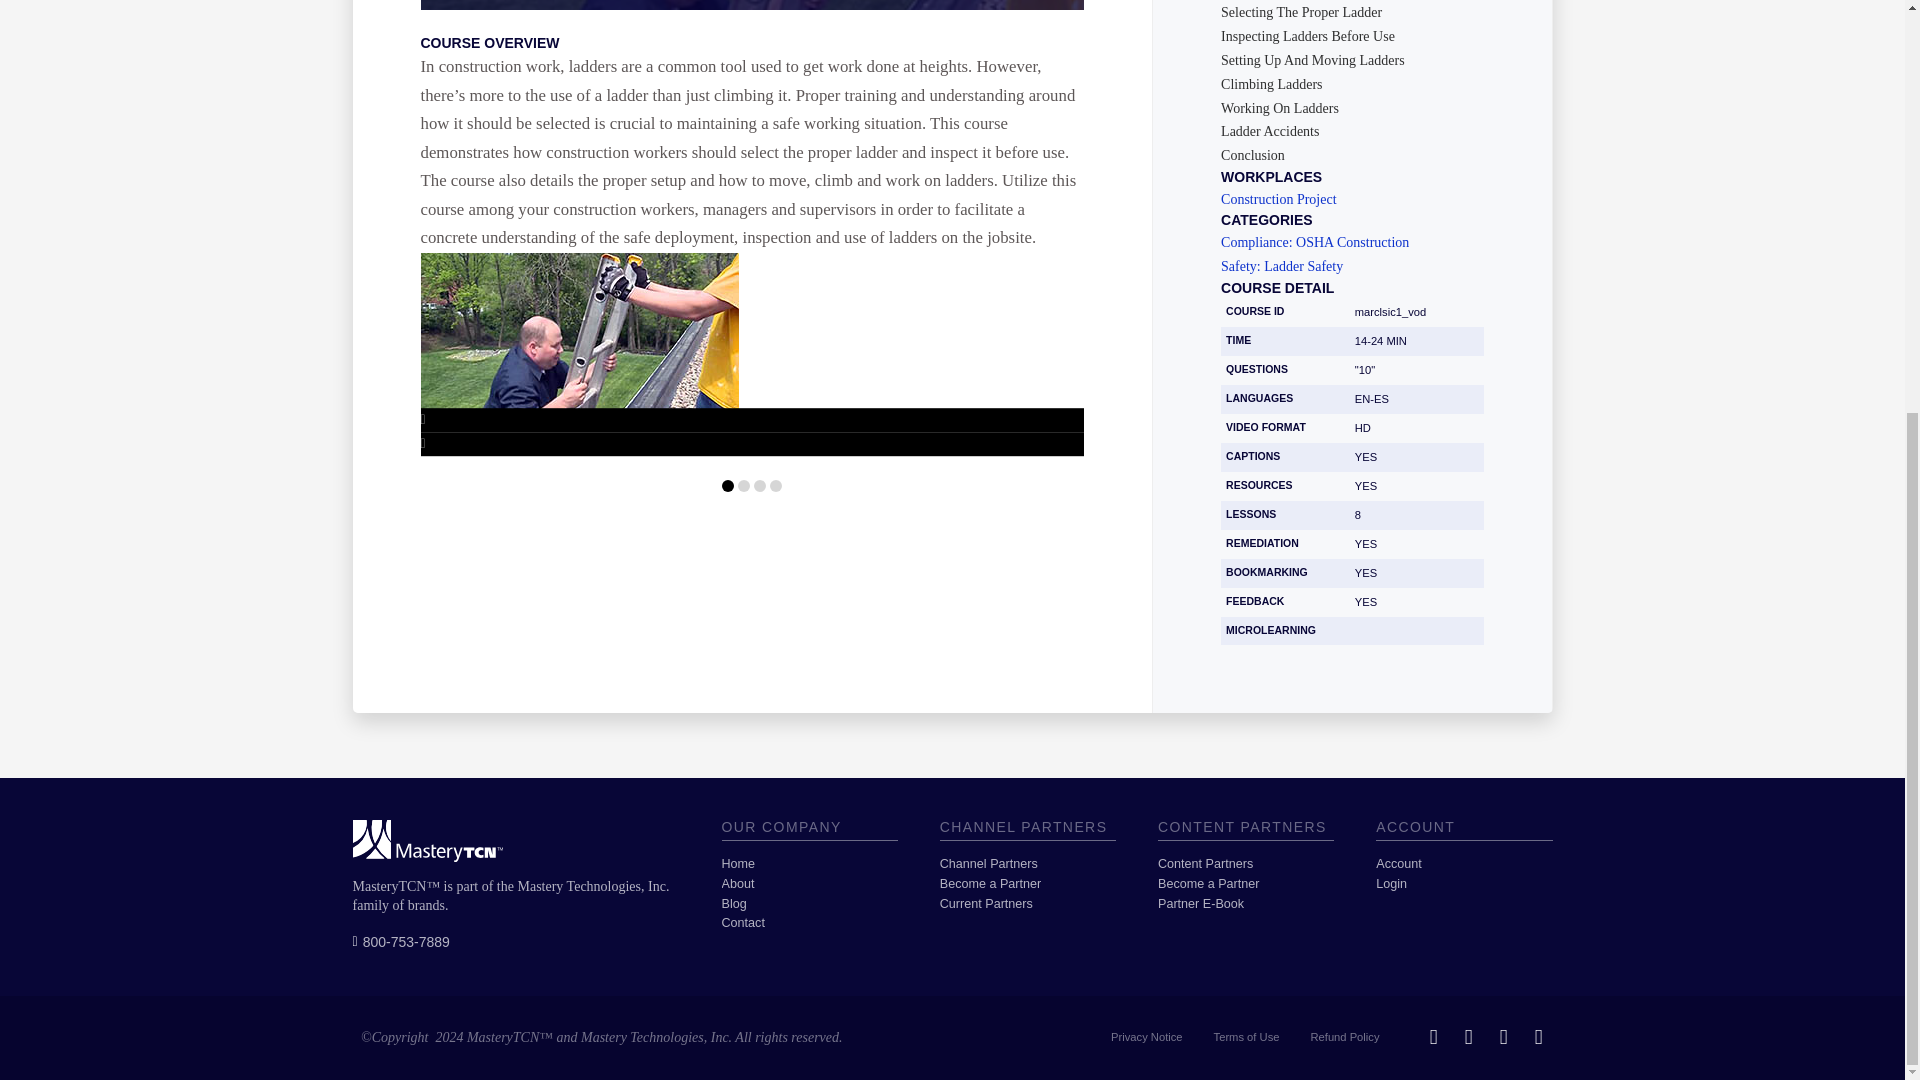 The height and width of the screenshot is (1080, 1920). What do you see at coordinates (1352, 200) in the screenshot?
I see `Construction Project` at bounding box center [1352, 200].